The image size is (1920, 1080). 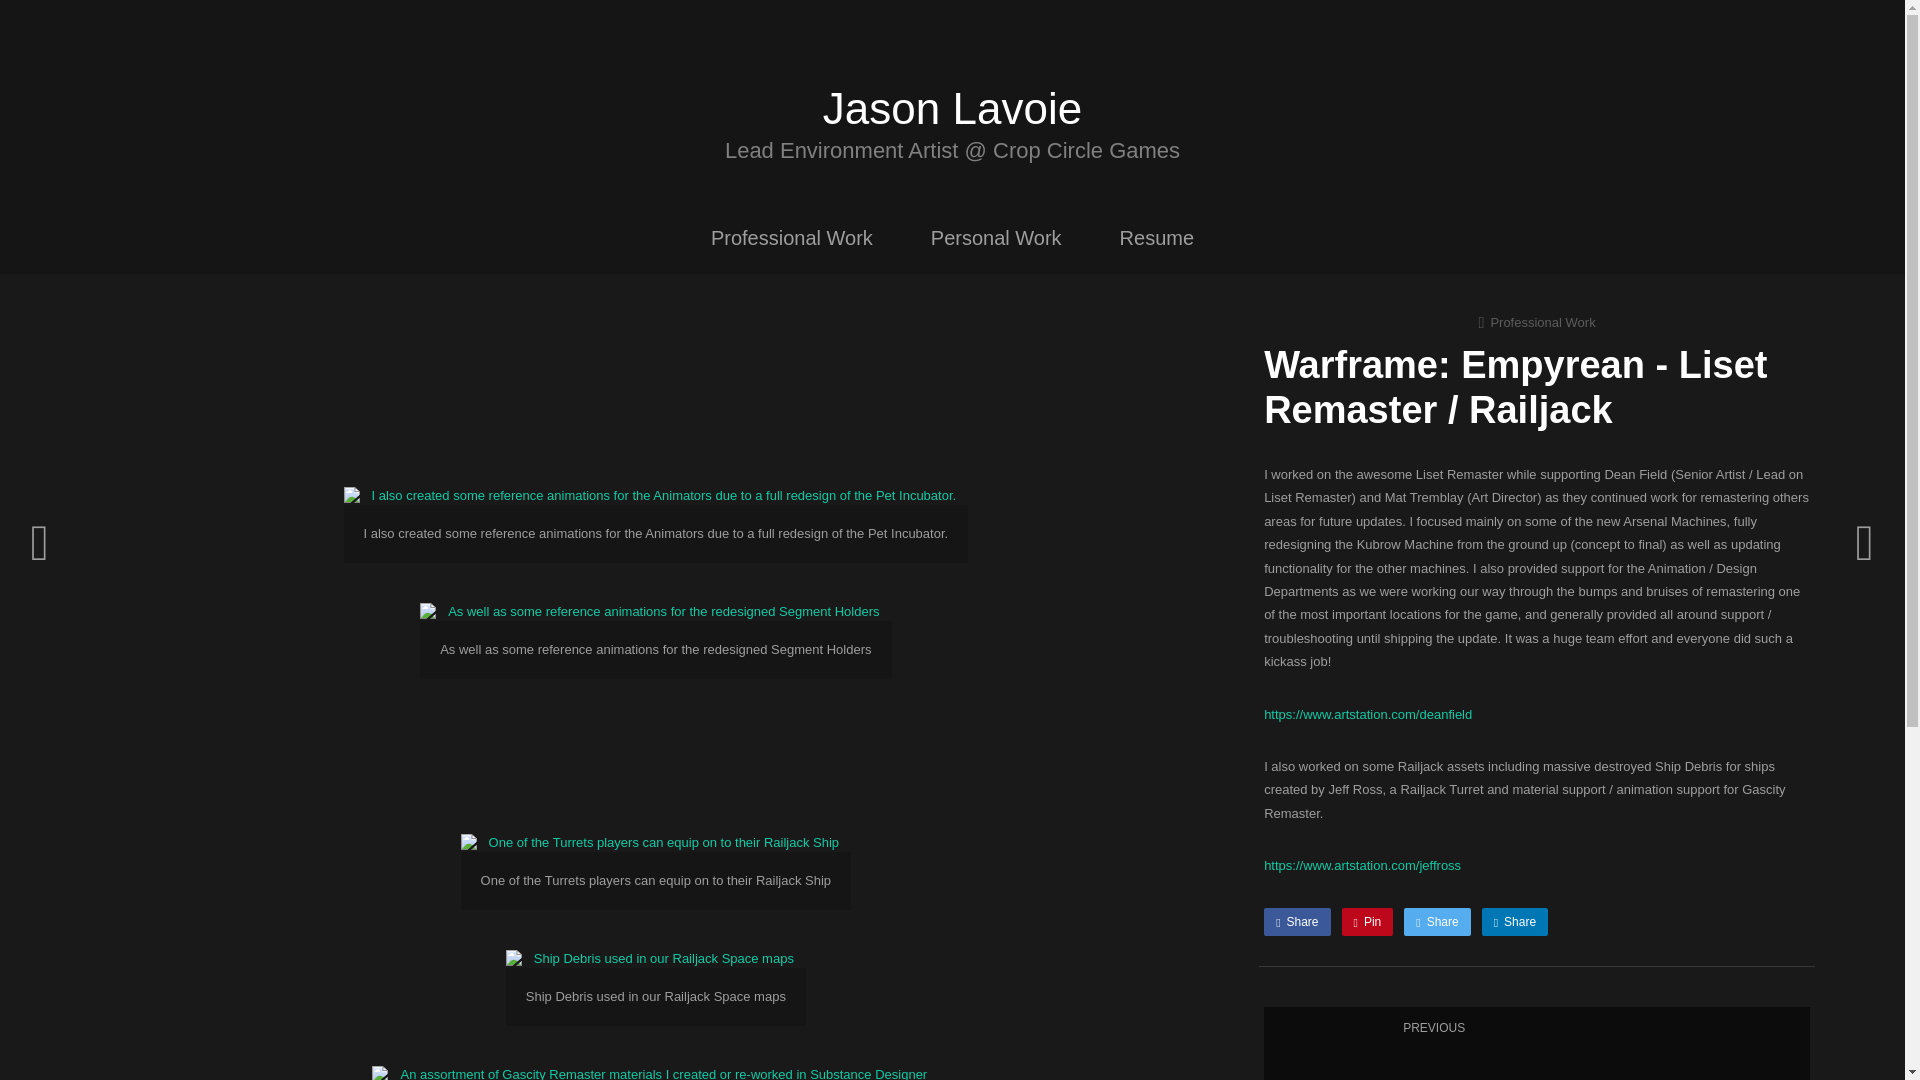 I want to click on Resume, so click(x=1514, y=922).